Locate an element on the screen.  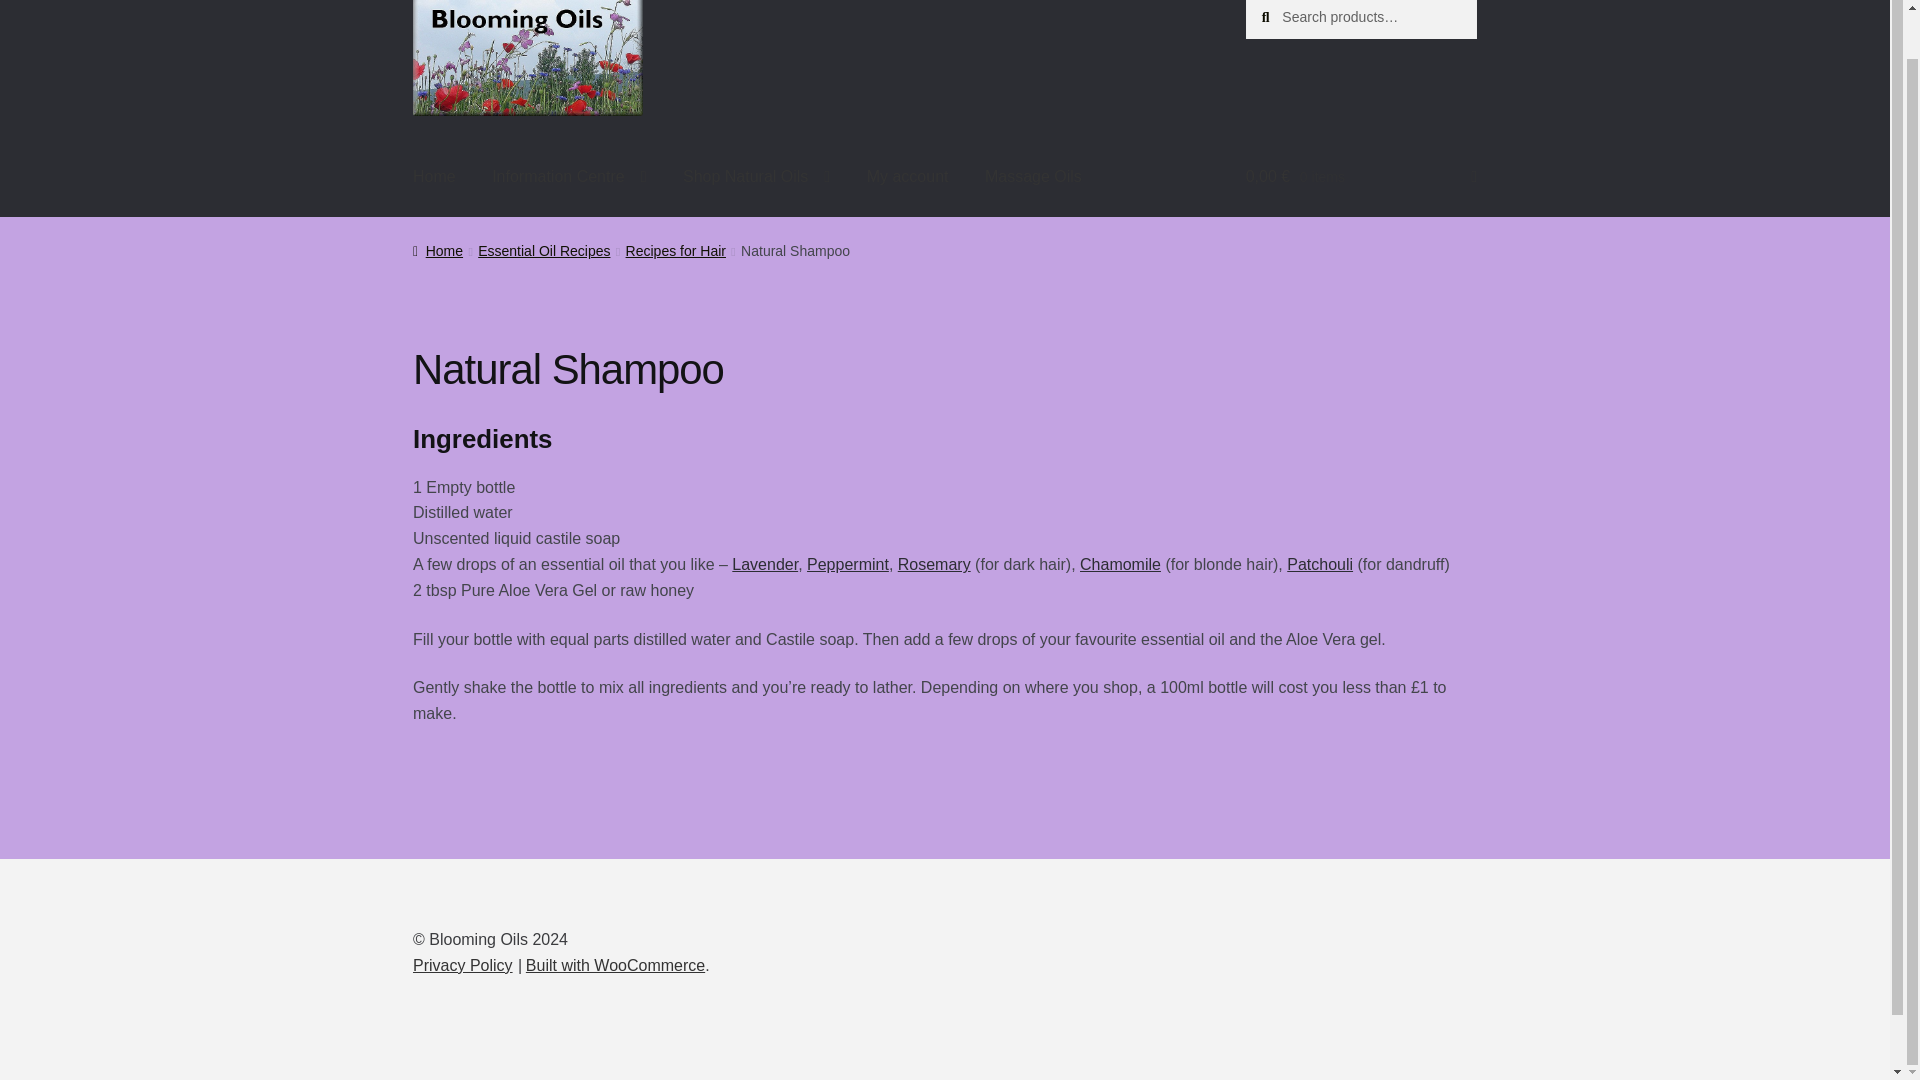
Shop Natural Oils is located at coordinates (756, 177).